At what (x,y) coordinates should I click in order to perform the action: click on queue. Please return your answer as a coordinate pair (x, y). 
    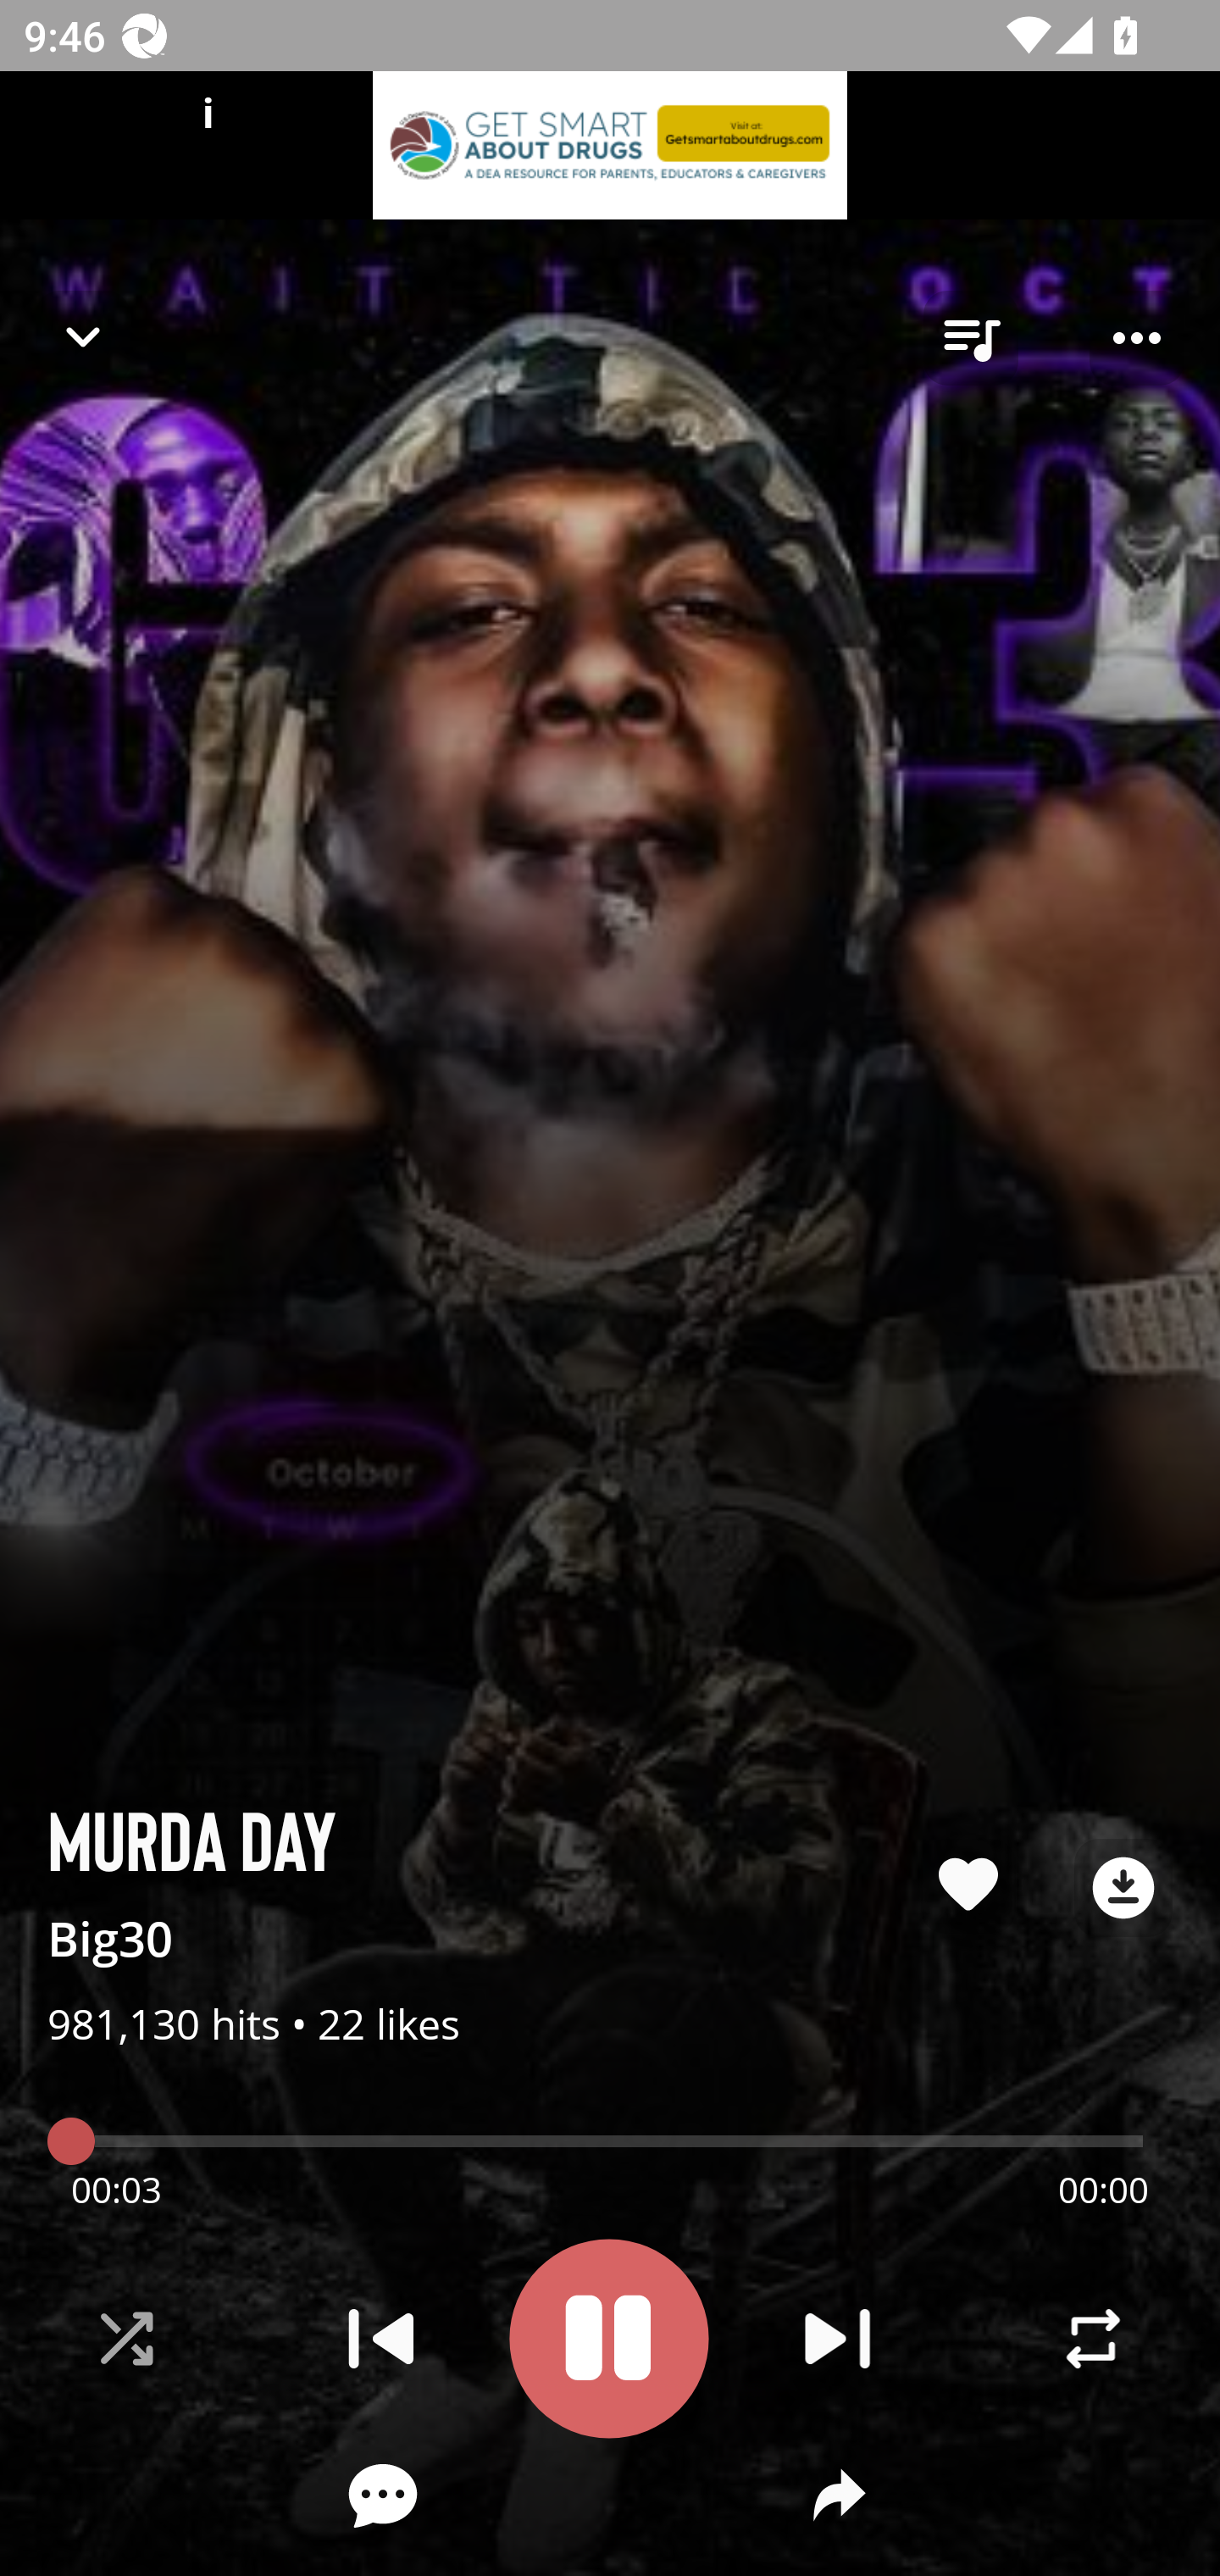
    Looking at the image, I should click on (971, 339).